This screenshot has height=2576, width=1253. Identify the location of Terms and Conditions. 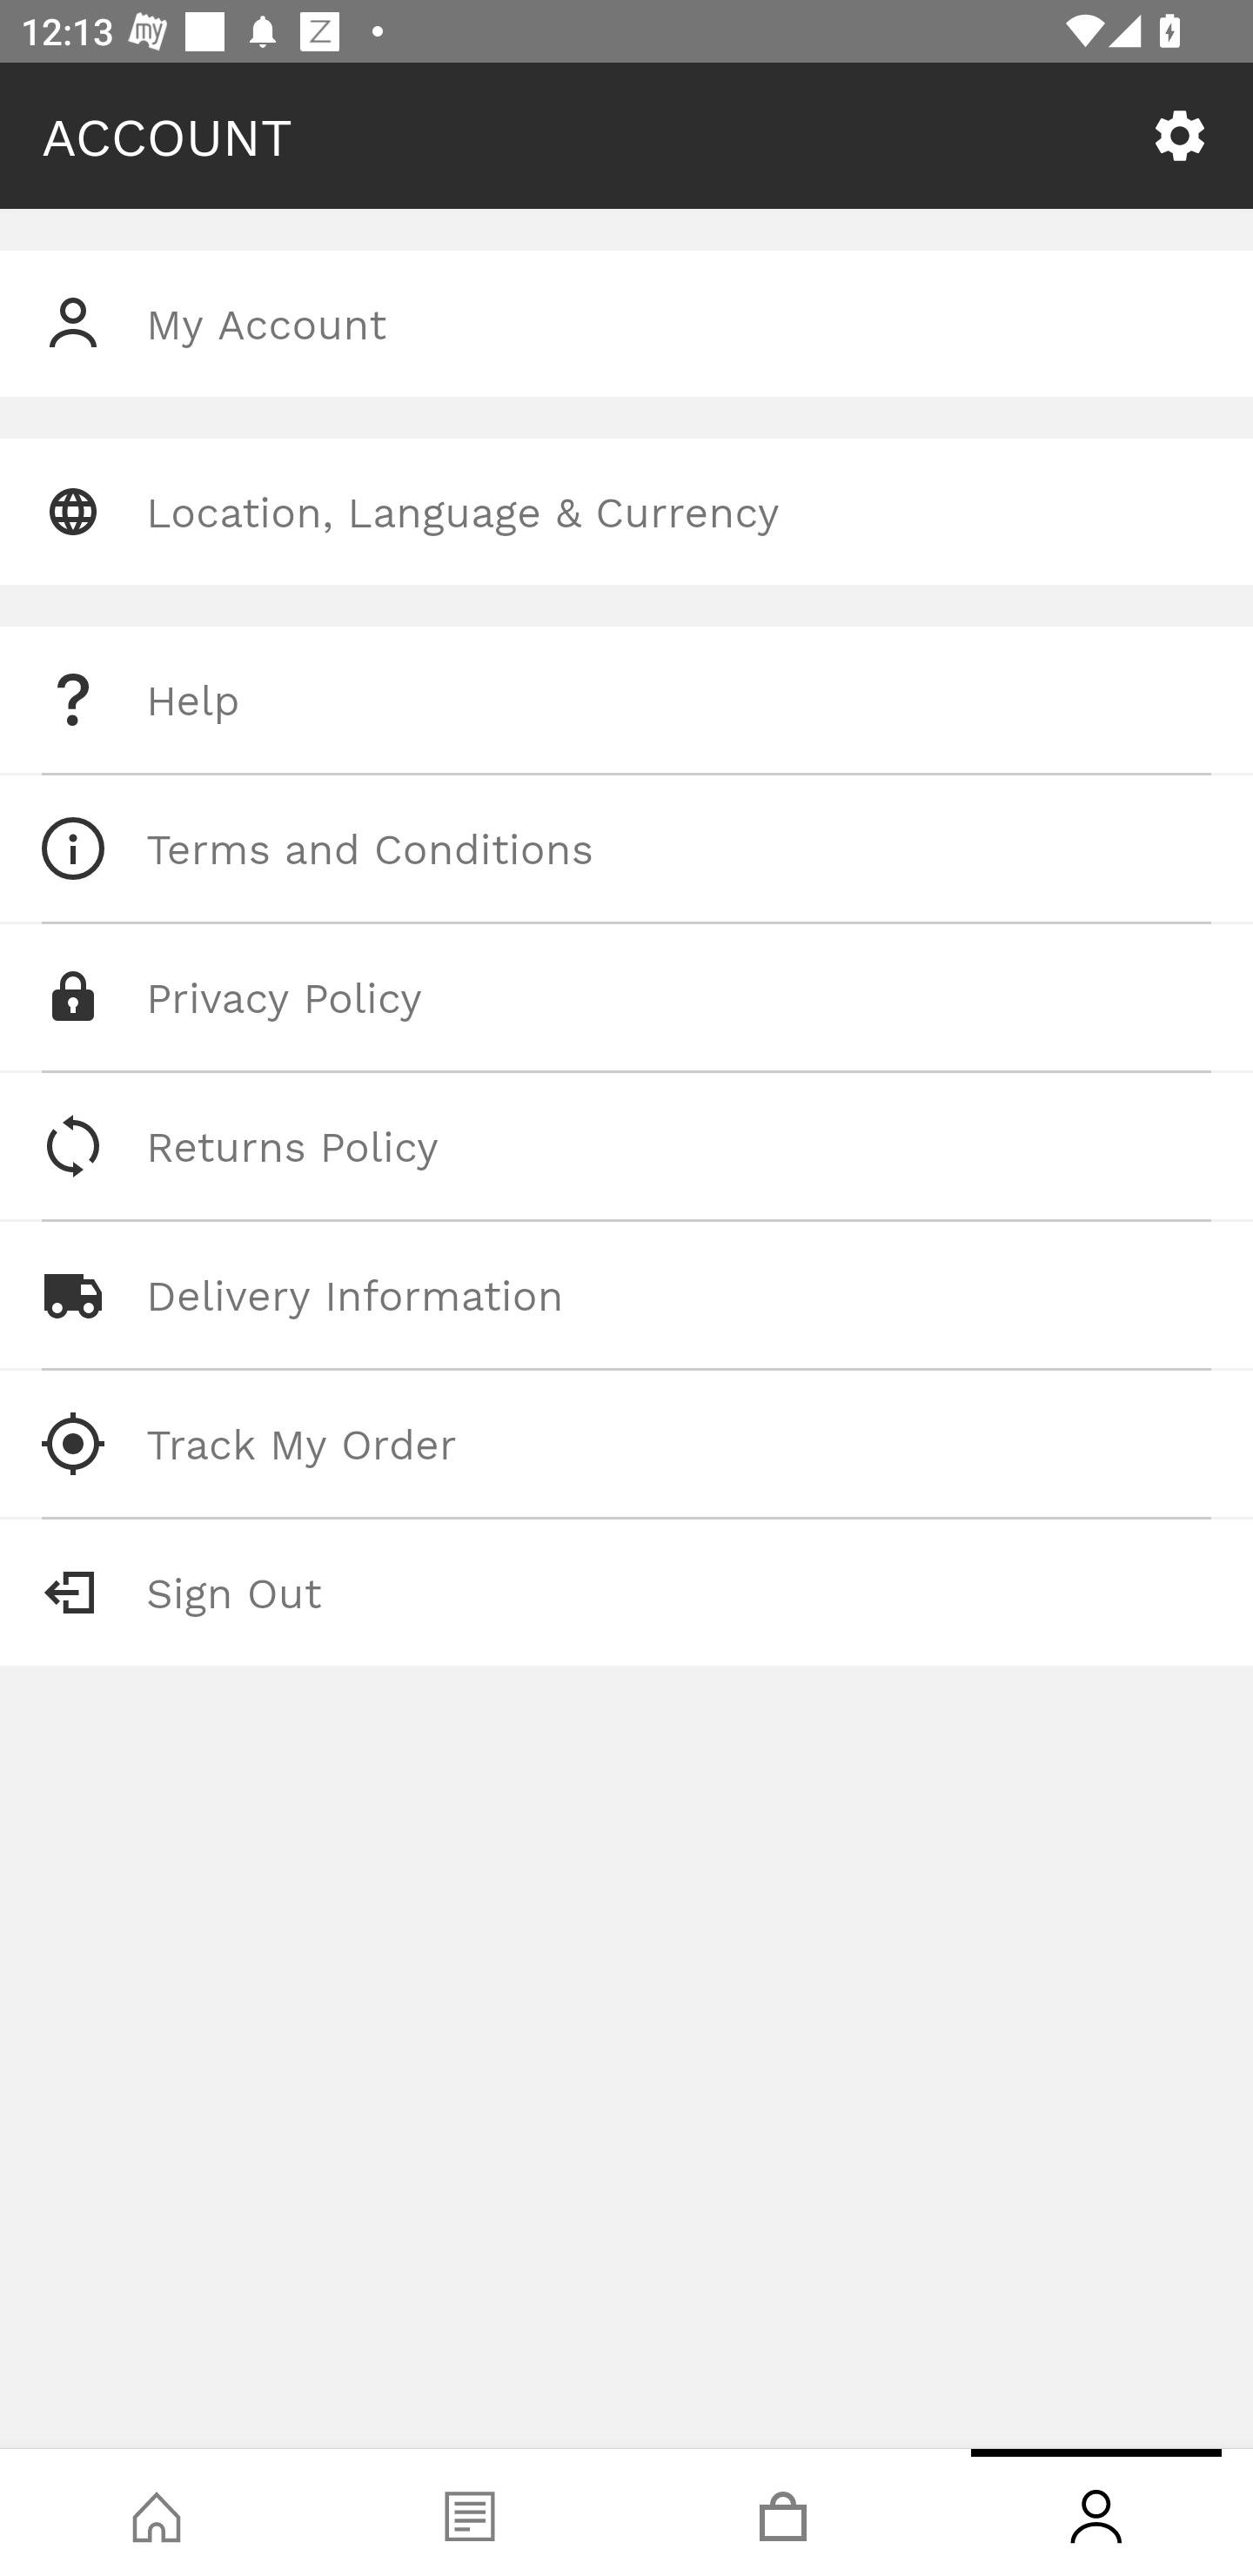
(626, 848).